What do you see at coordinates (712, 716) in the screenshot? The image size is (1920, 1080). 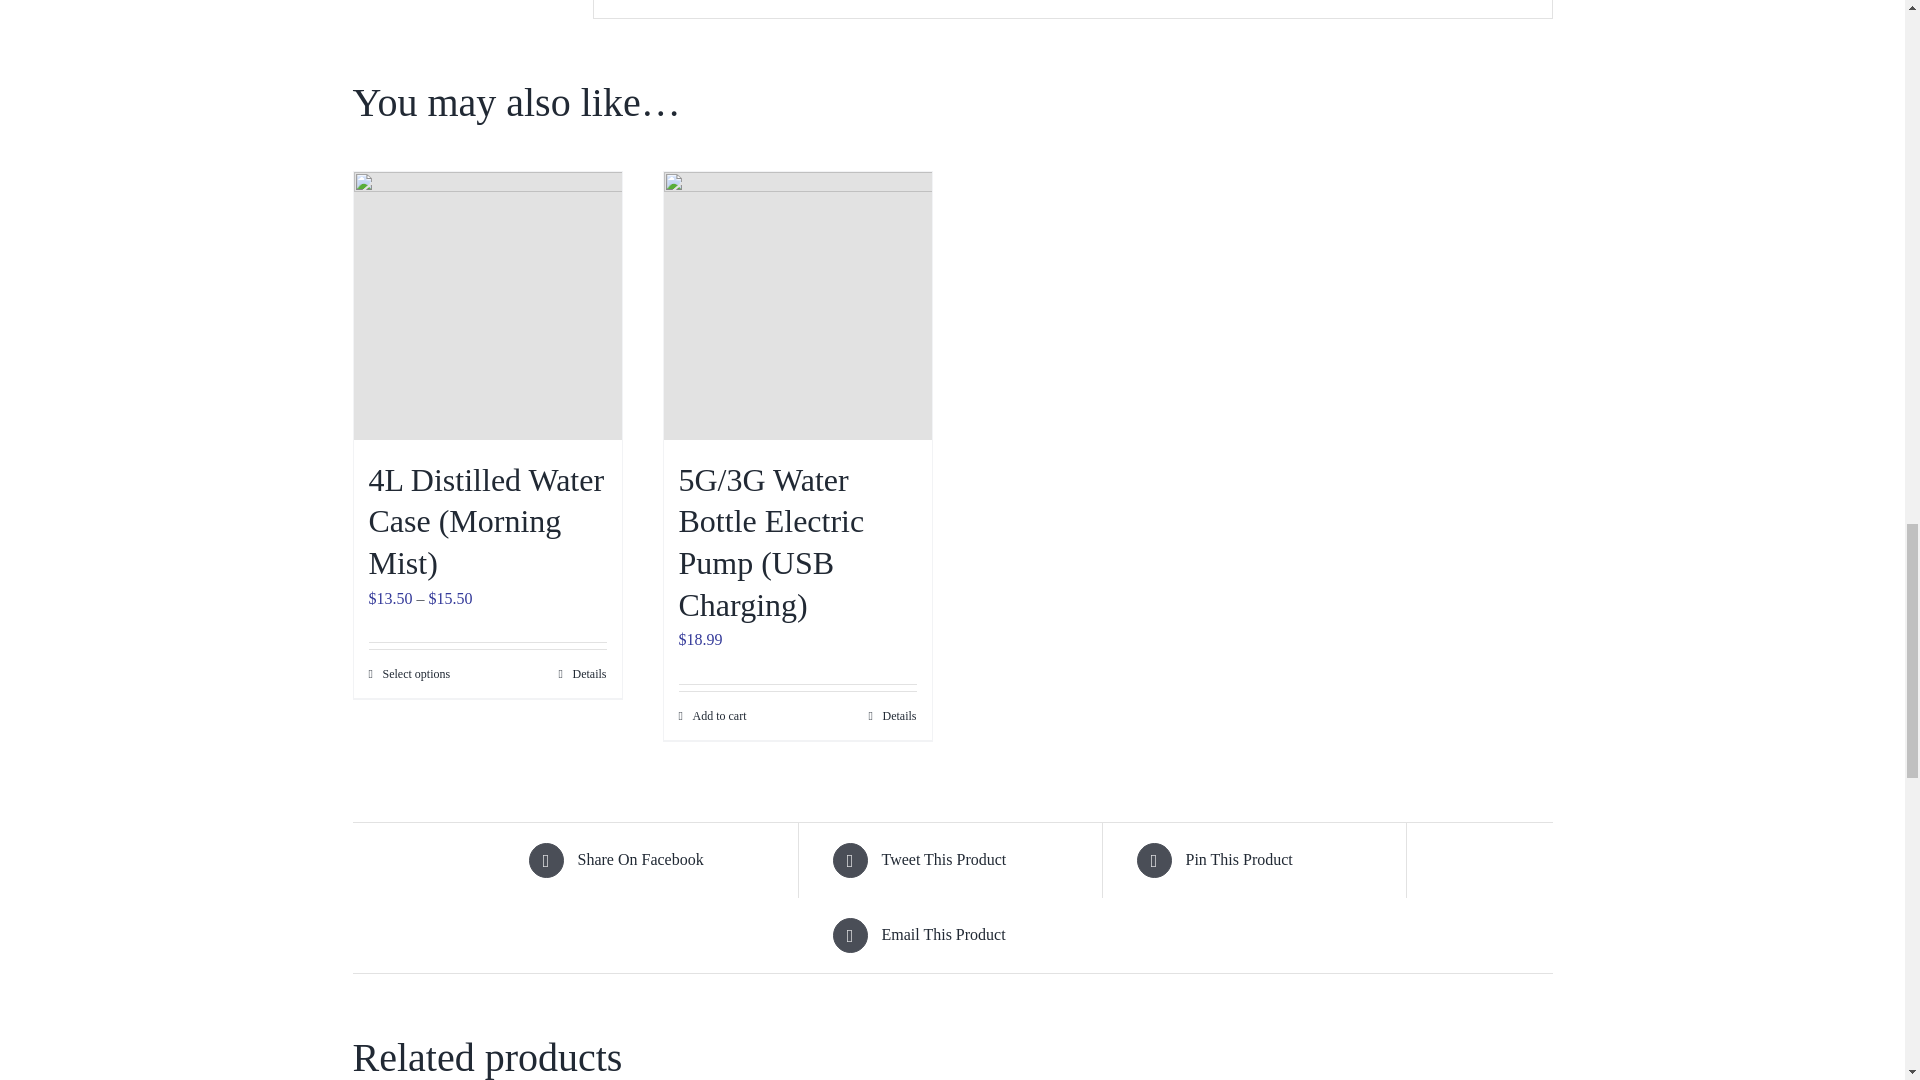 I see `Add to cart` at bounding box center [712, 716].